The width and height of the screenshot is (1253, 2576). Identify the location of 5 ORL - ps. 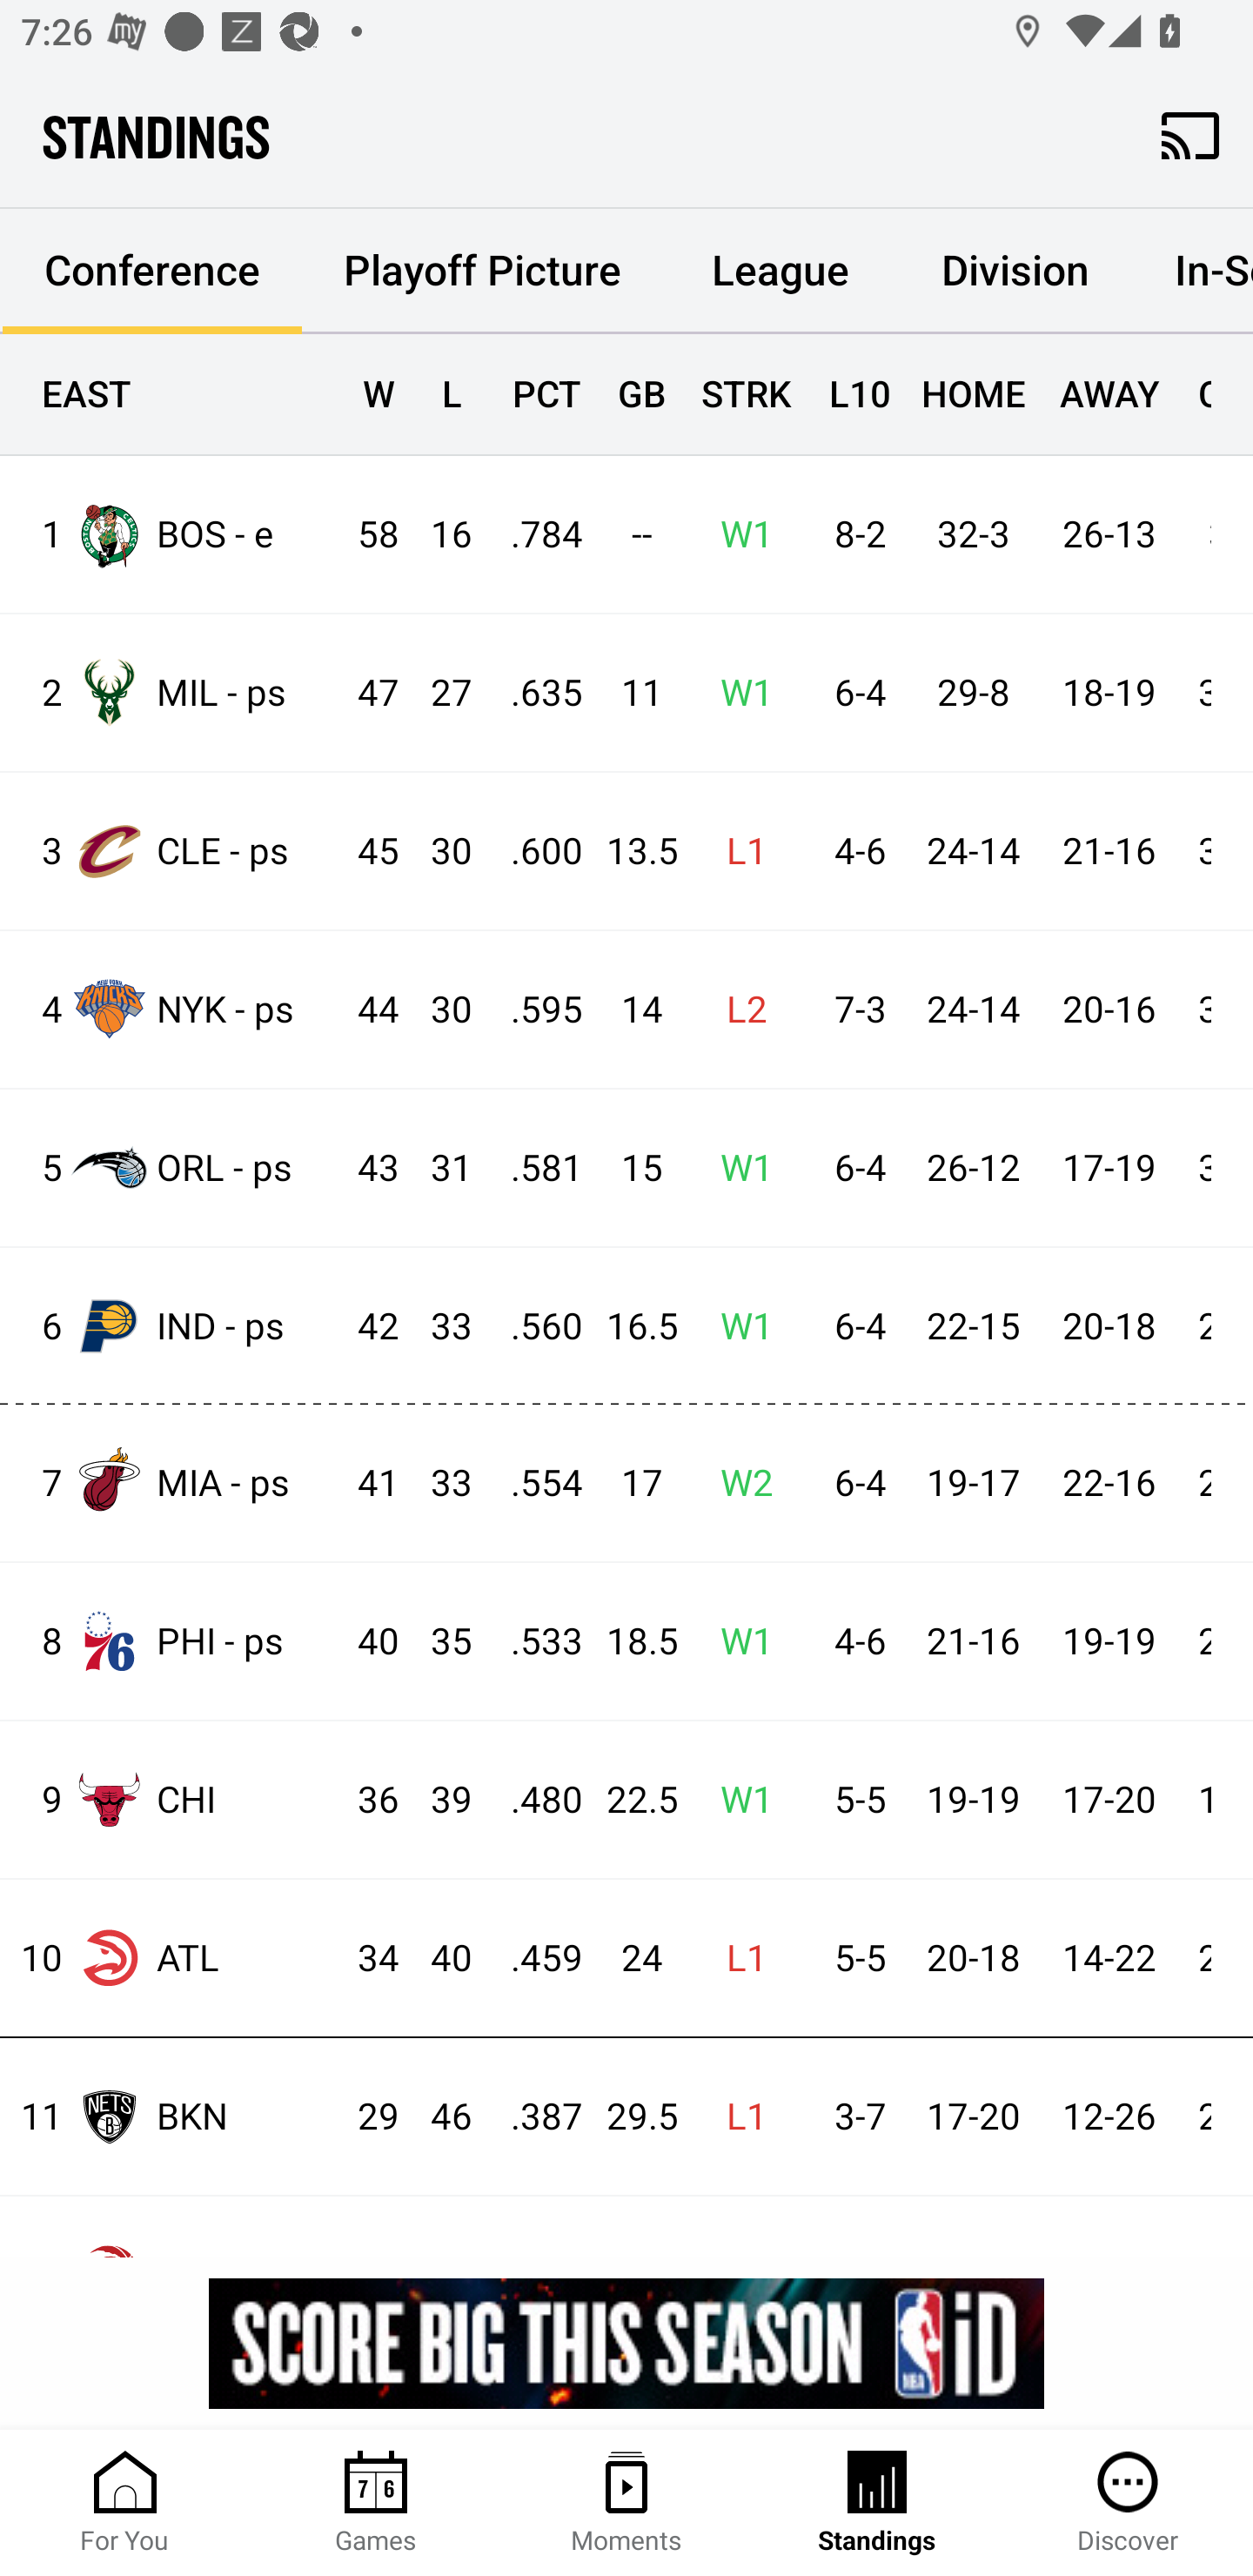
(171, 1168).